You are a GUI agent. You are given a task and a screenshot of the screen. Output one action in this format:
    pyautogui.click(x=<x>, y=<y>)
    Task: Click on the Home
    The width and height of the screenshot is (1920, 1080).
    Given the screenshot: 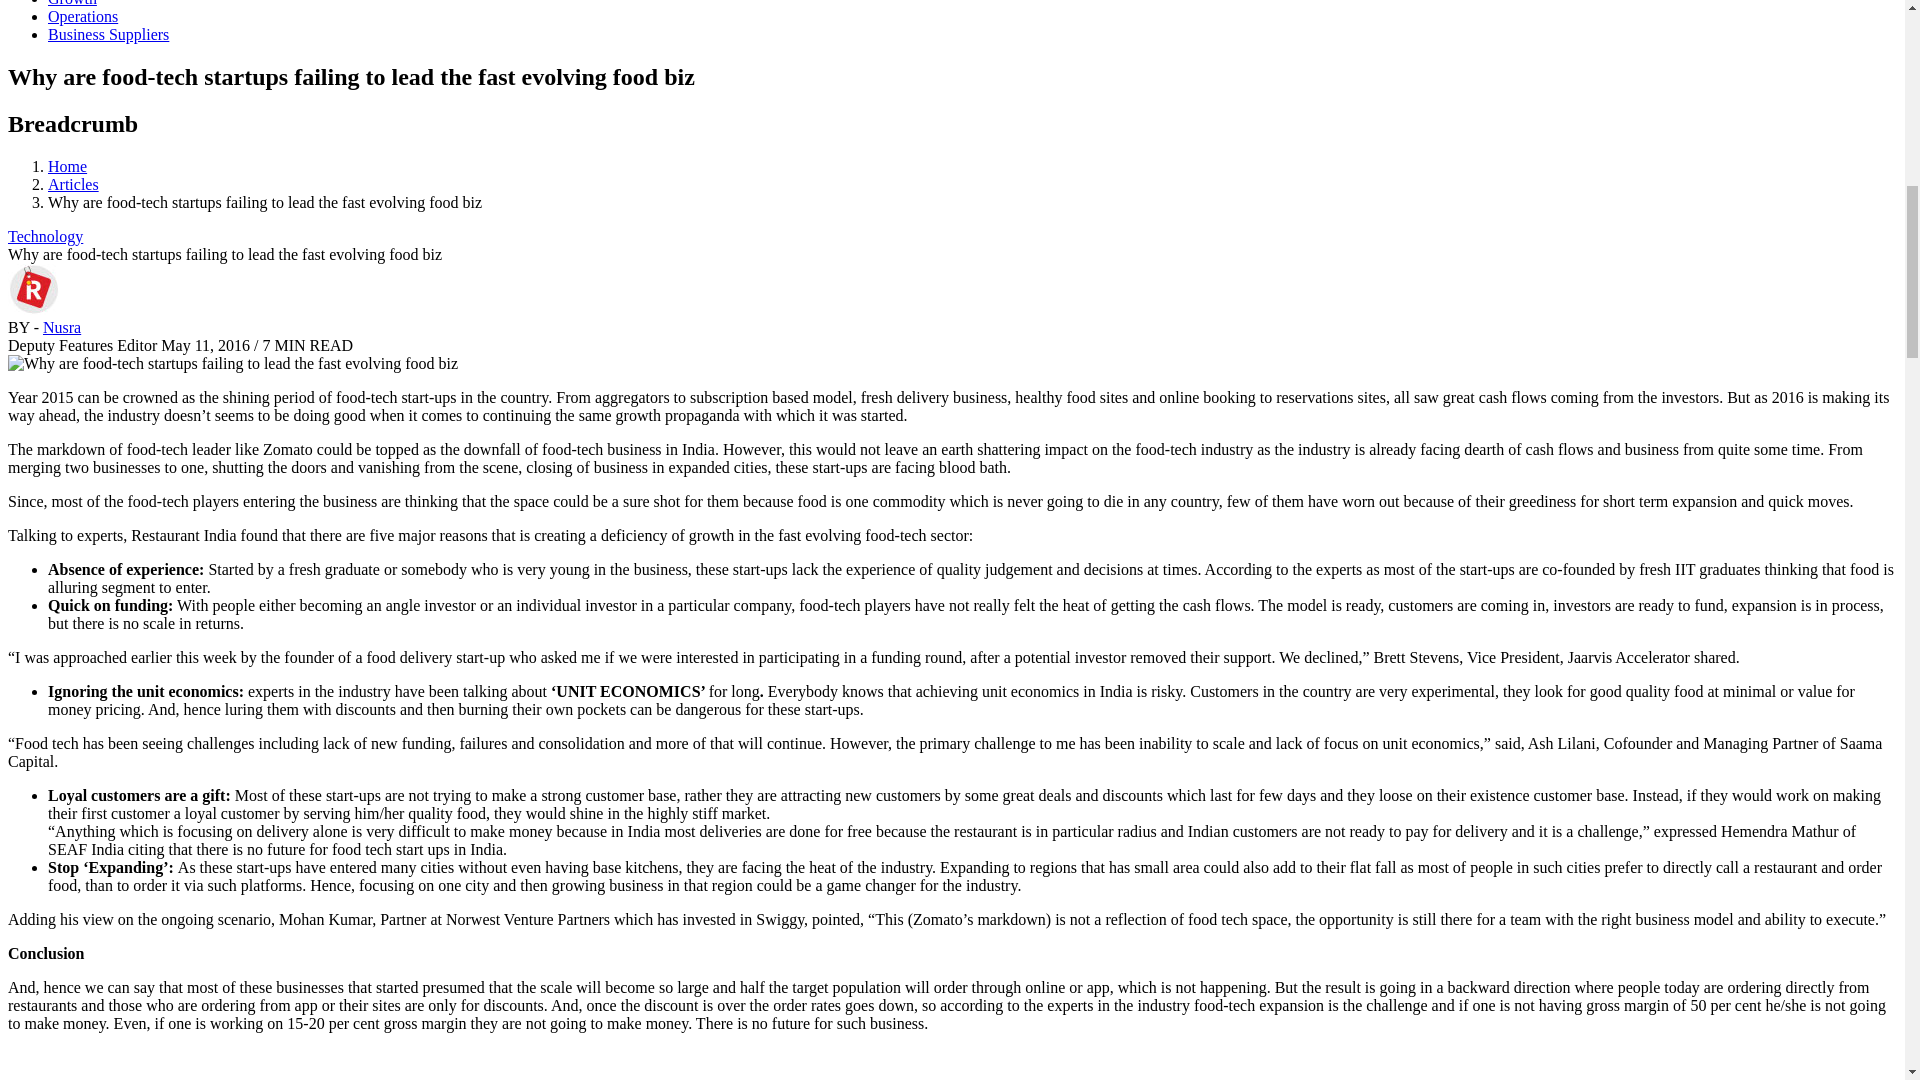 What is the action you would take?
    pyautogui.click(x=67, y=166)
    